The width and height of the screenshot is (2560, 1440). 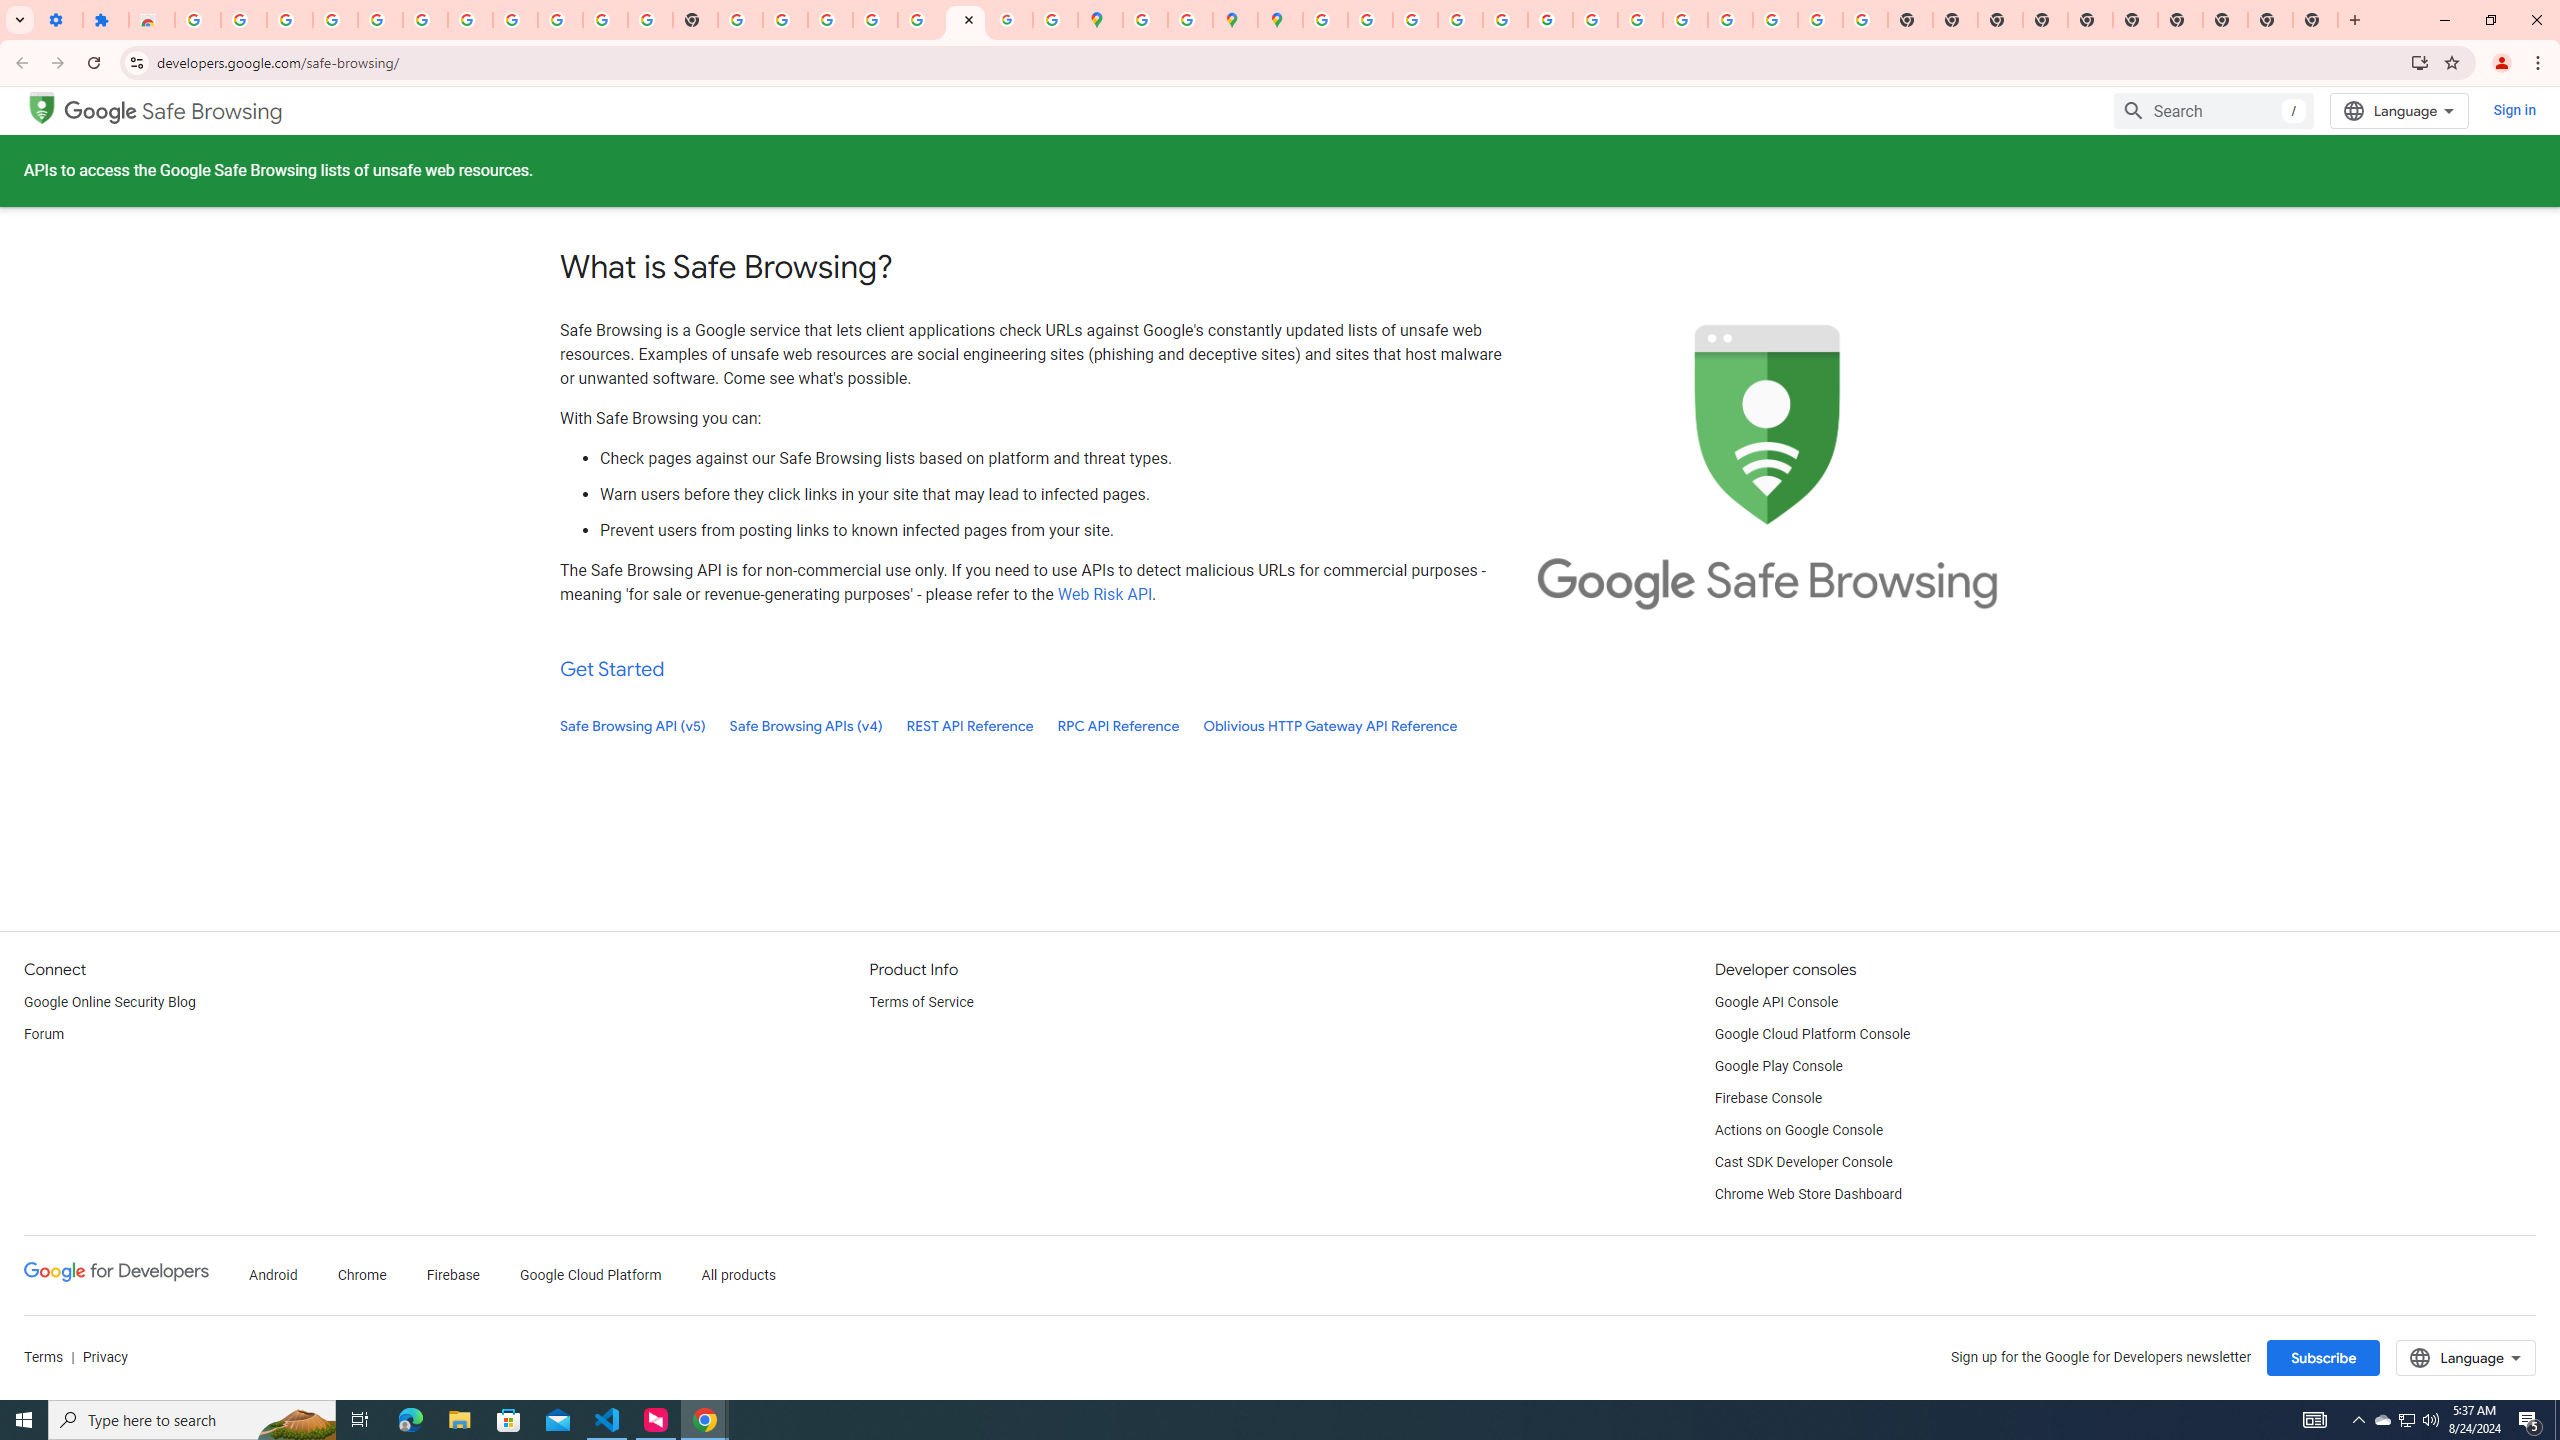 What do you see at coordinates (1100, 20) in the screenshot?
I see `Google Maps` at bounding box center [1100, 20].